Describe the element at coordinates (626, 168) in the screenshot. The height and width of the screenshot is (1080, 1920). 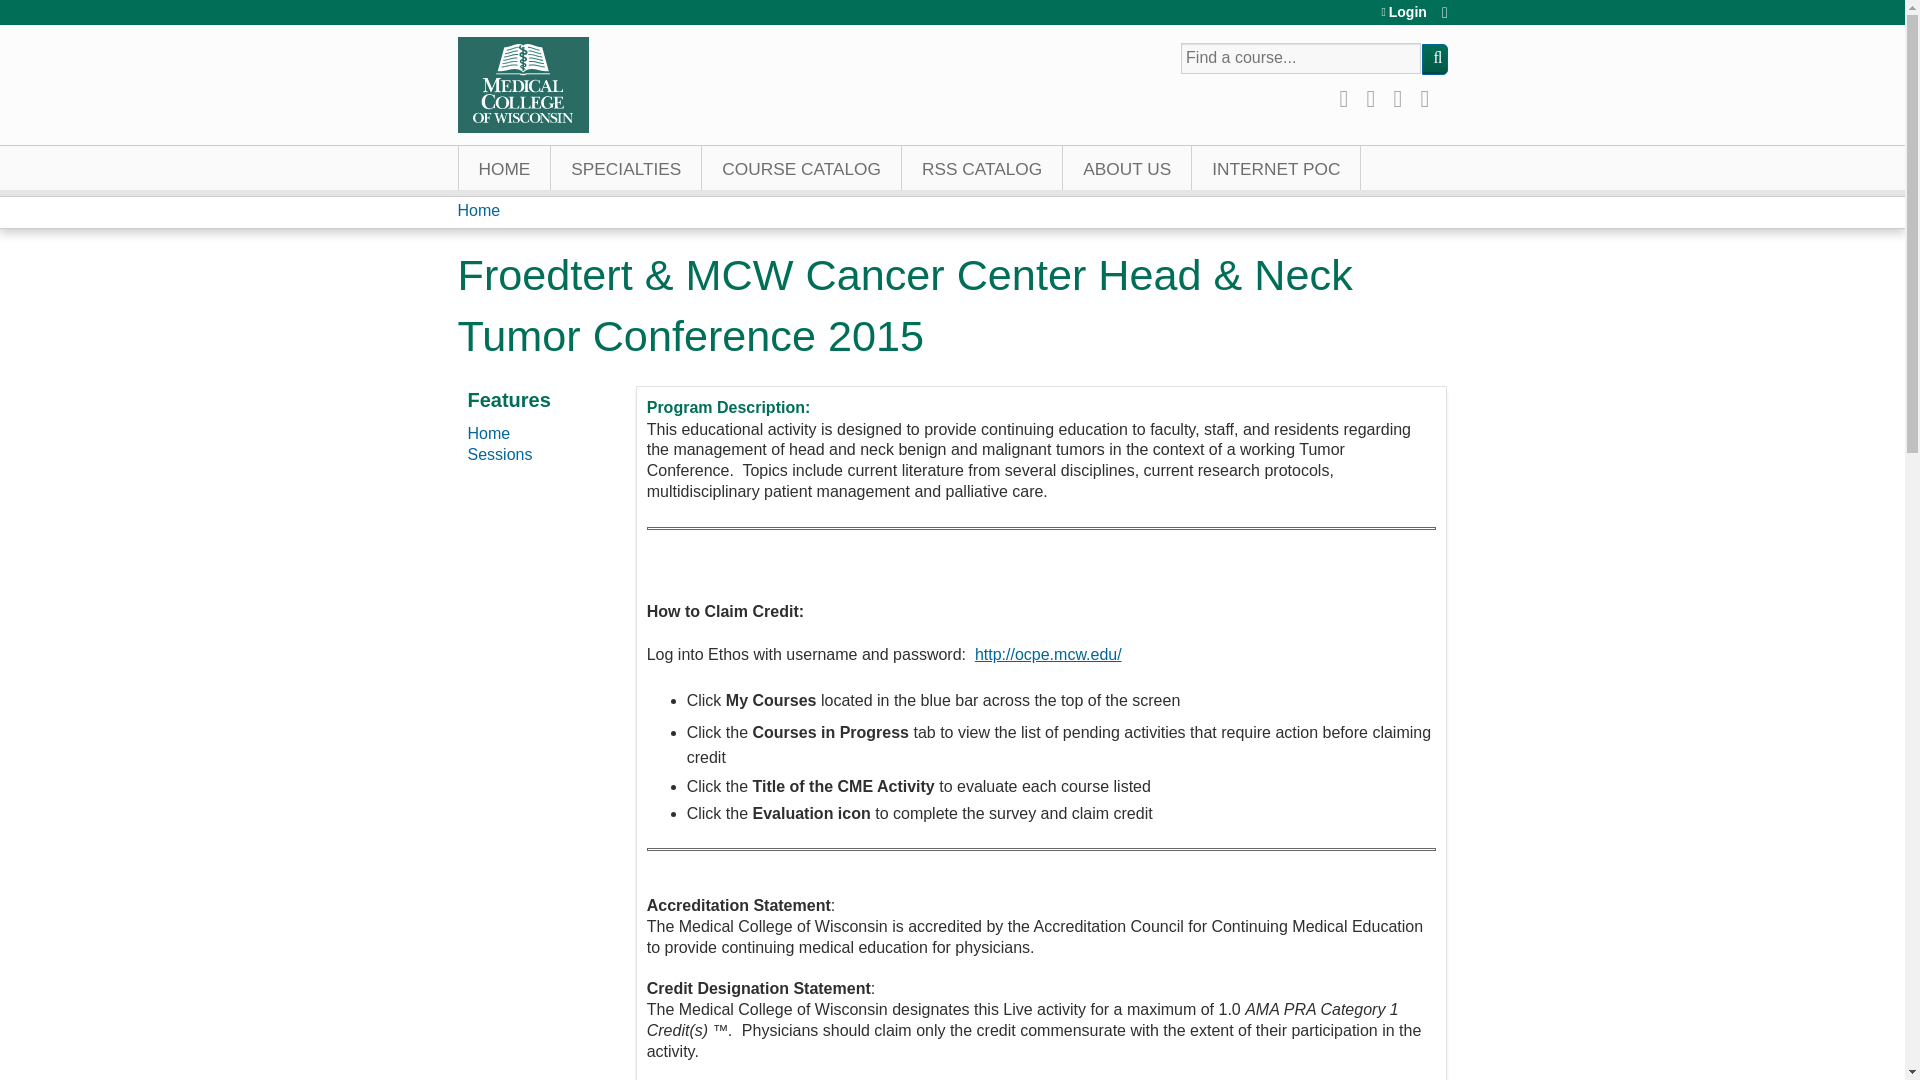
I see `EthosCE Learning Groups` at that location.